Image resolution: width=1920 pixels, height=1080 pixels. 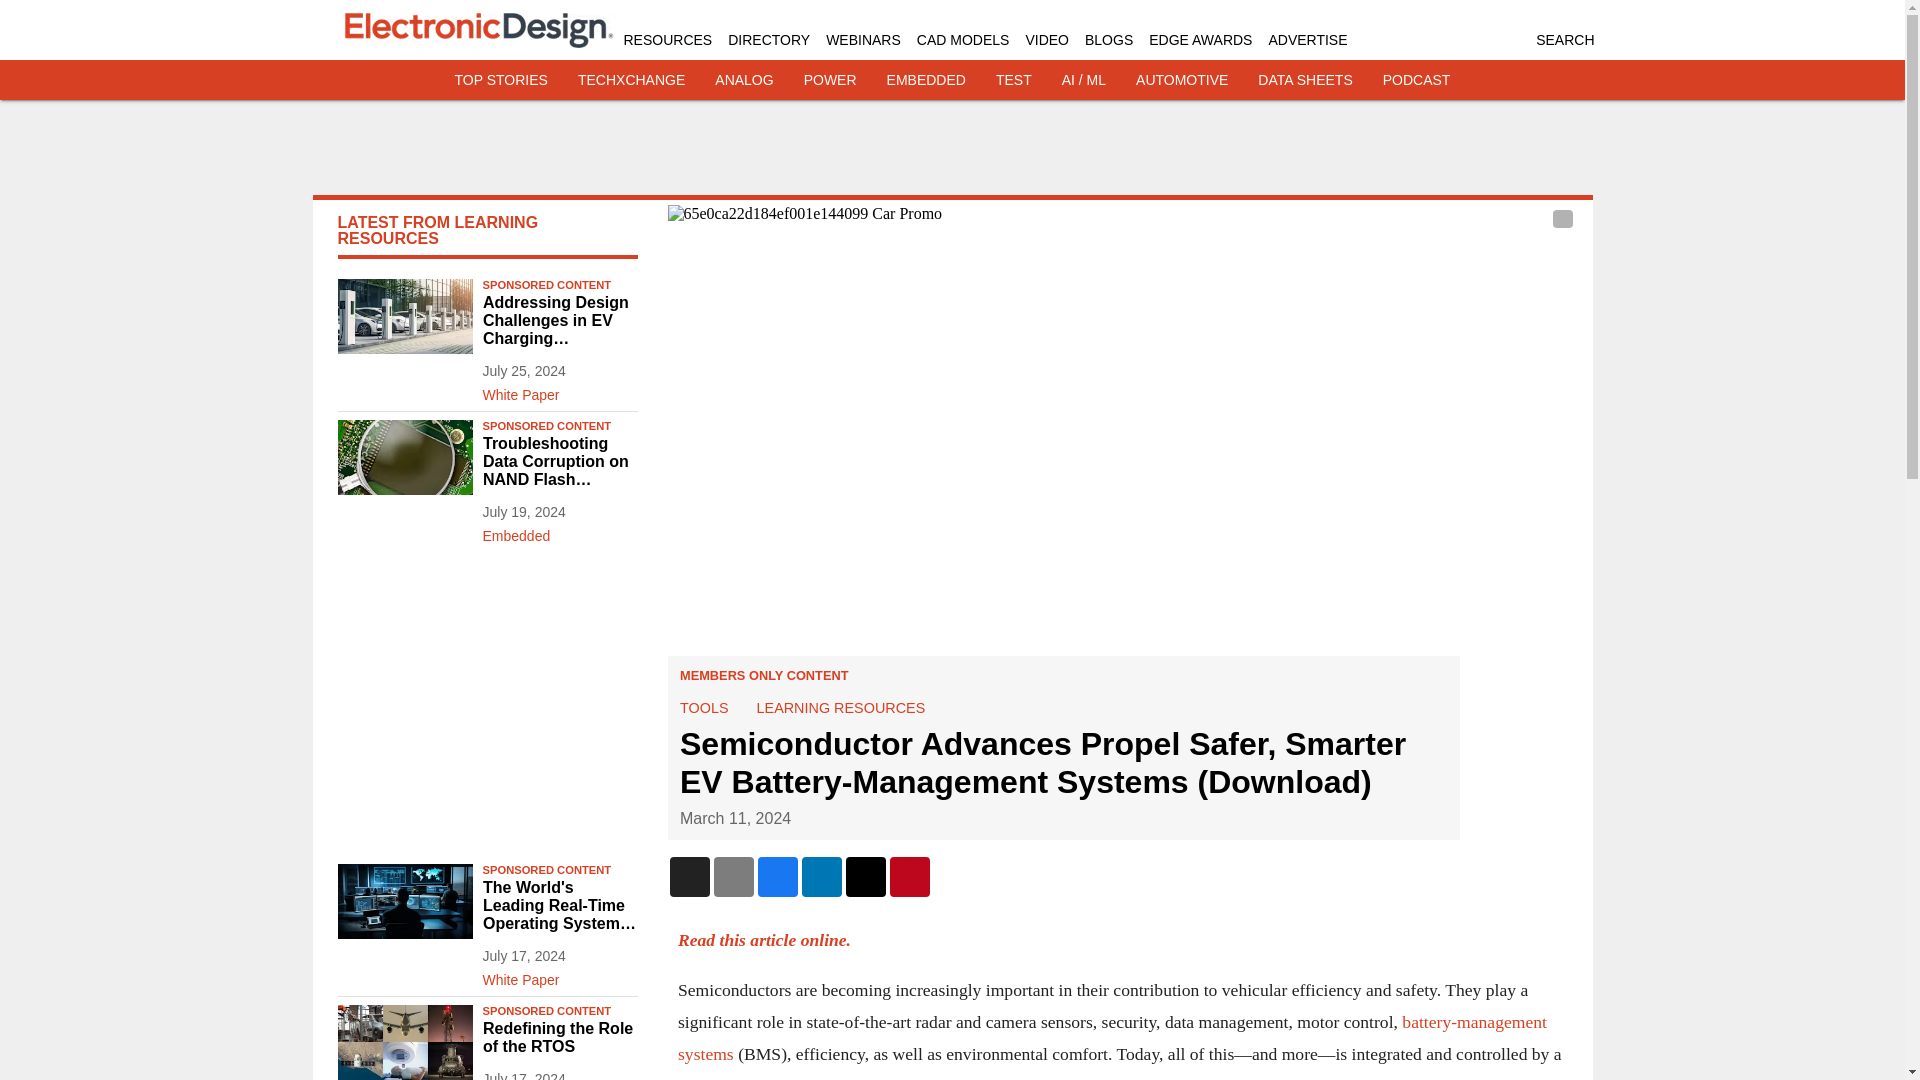 What do you see at coordinates (1307, 40) in the screenshot?
I see `ADVERTISE` at bounding box center [1307, 40].